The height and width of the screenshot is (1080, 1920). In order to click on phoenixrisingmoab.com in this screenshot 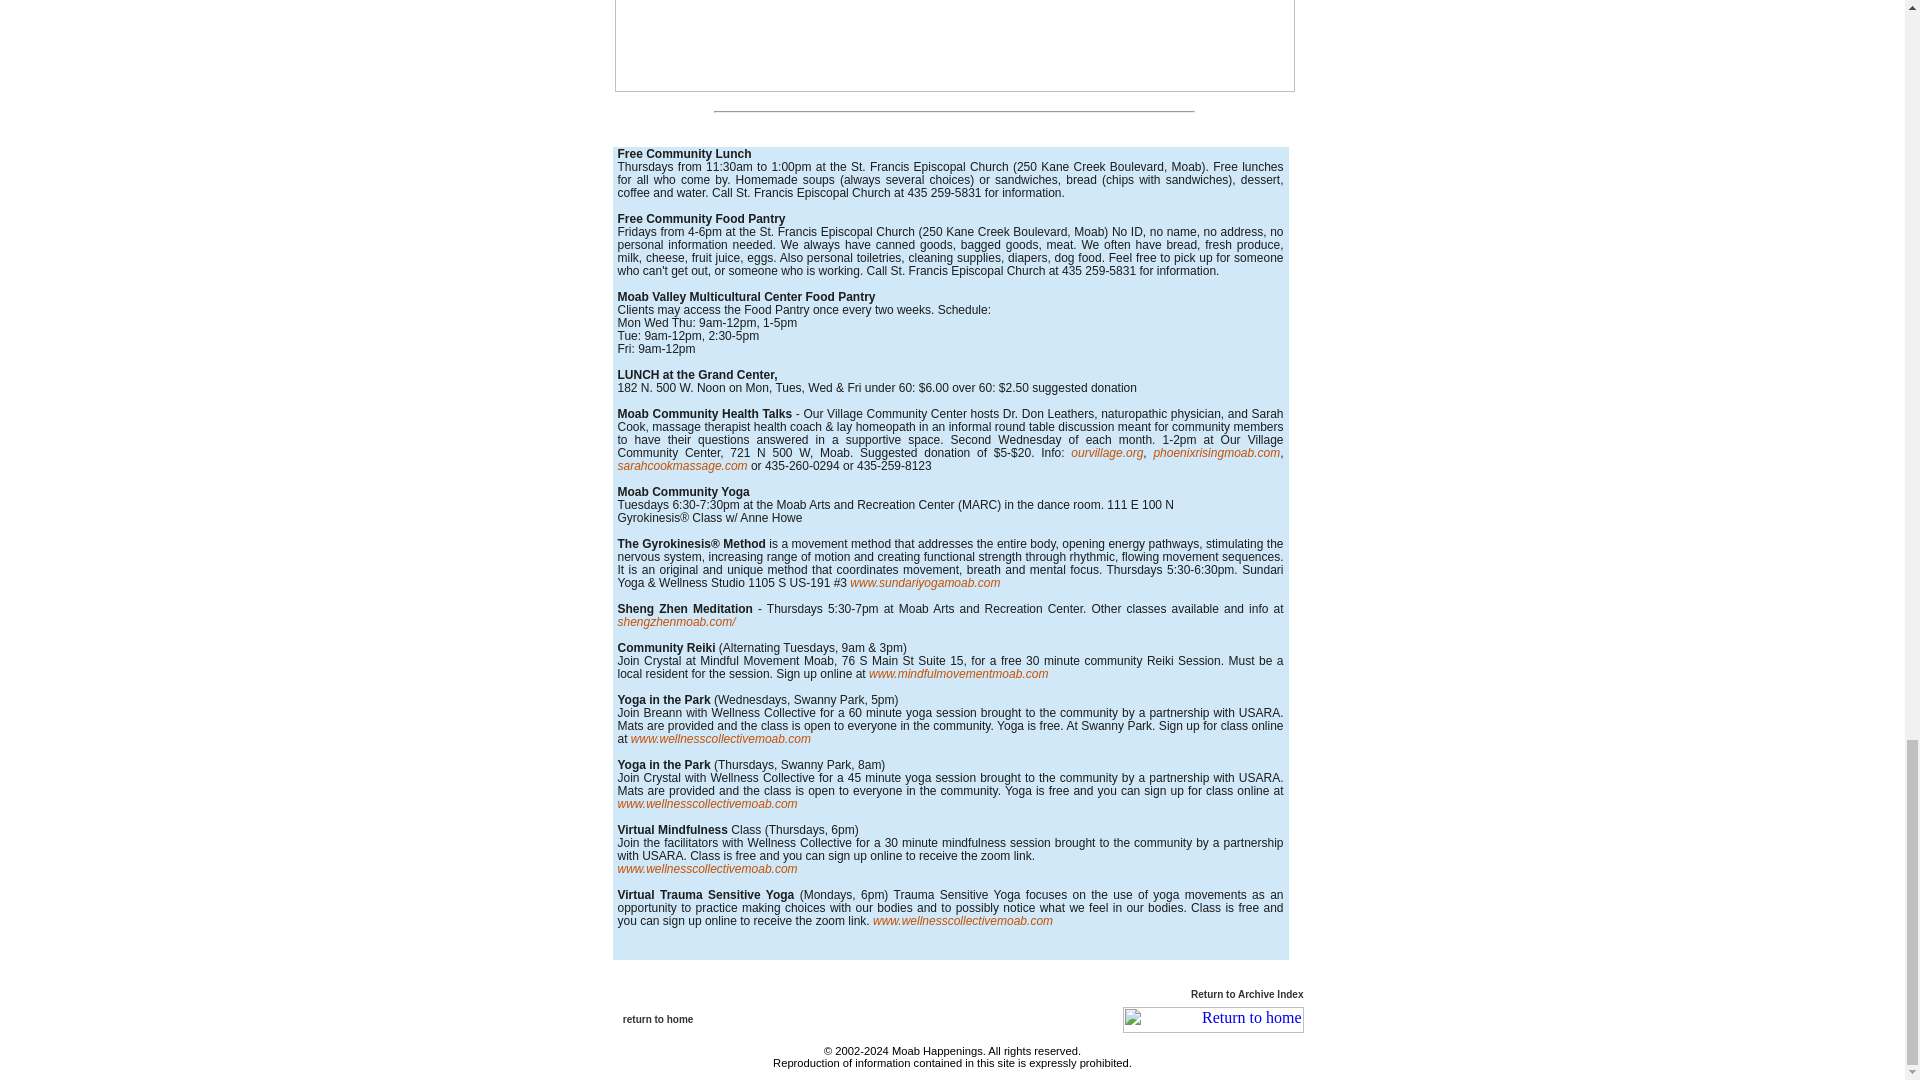, I will do `click(1216, 453)`.